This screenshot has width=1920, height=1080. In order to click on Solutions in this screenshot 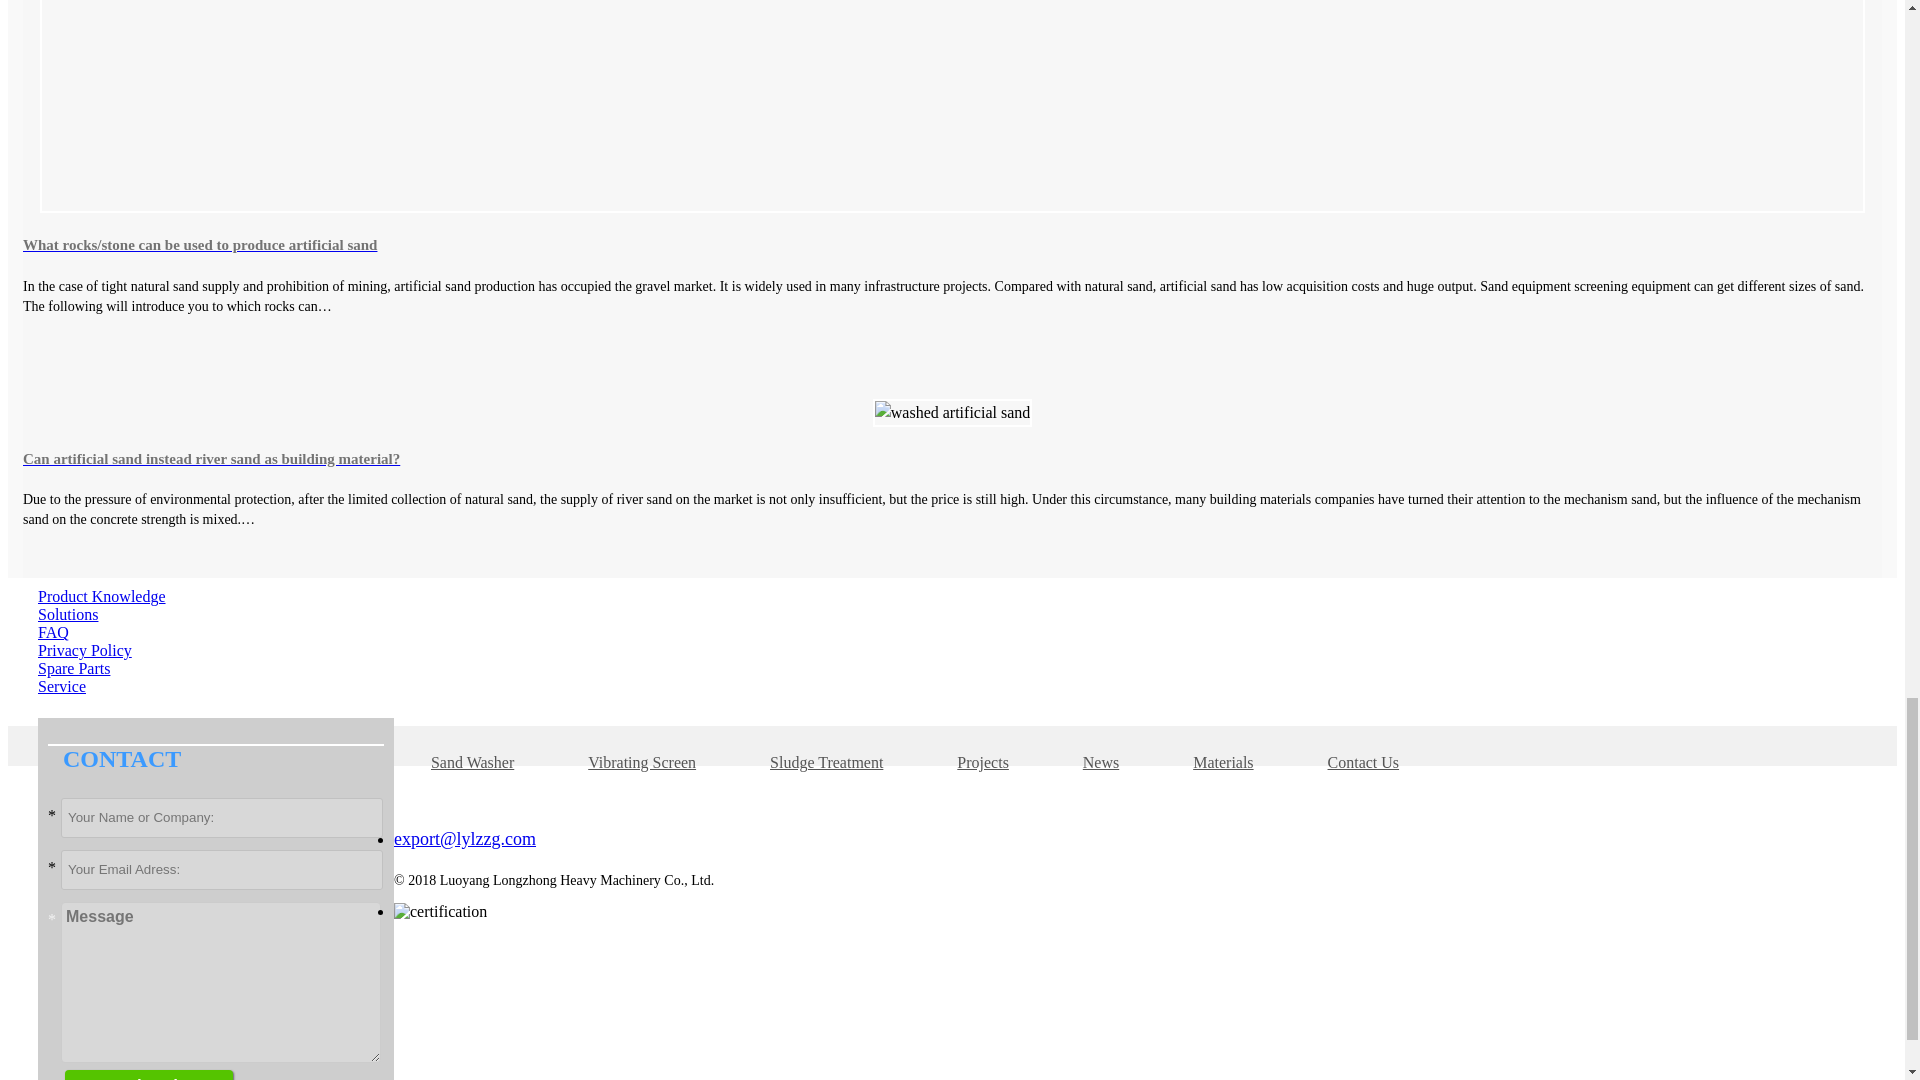, I will do `click(68, 614)`.